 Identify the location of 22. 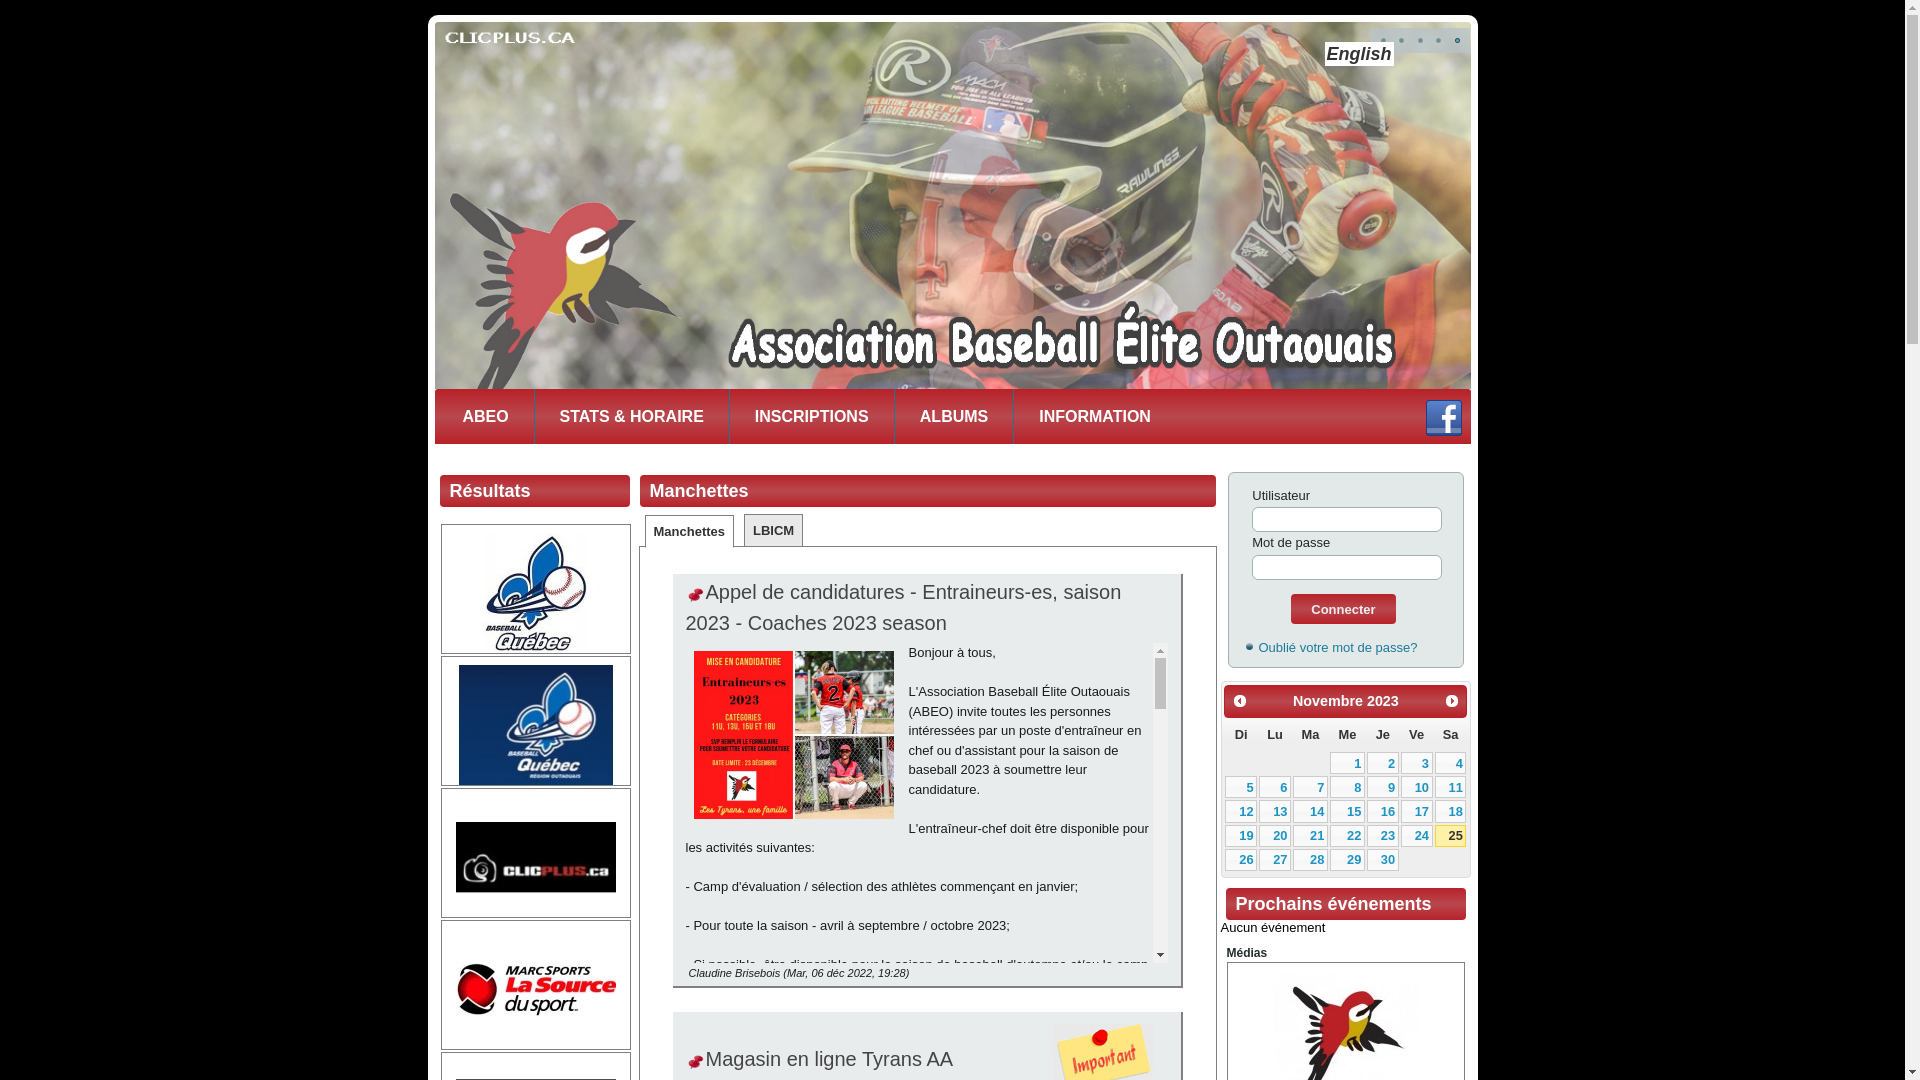
(1348, 836).